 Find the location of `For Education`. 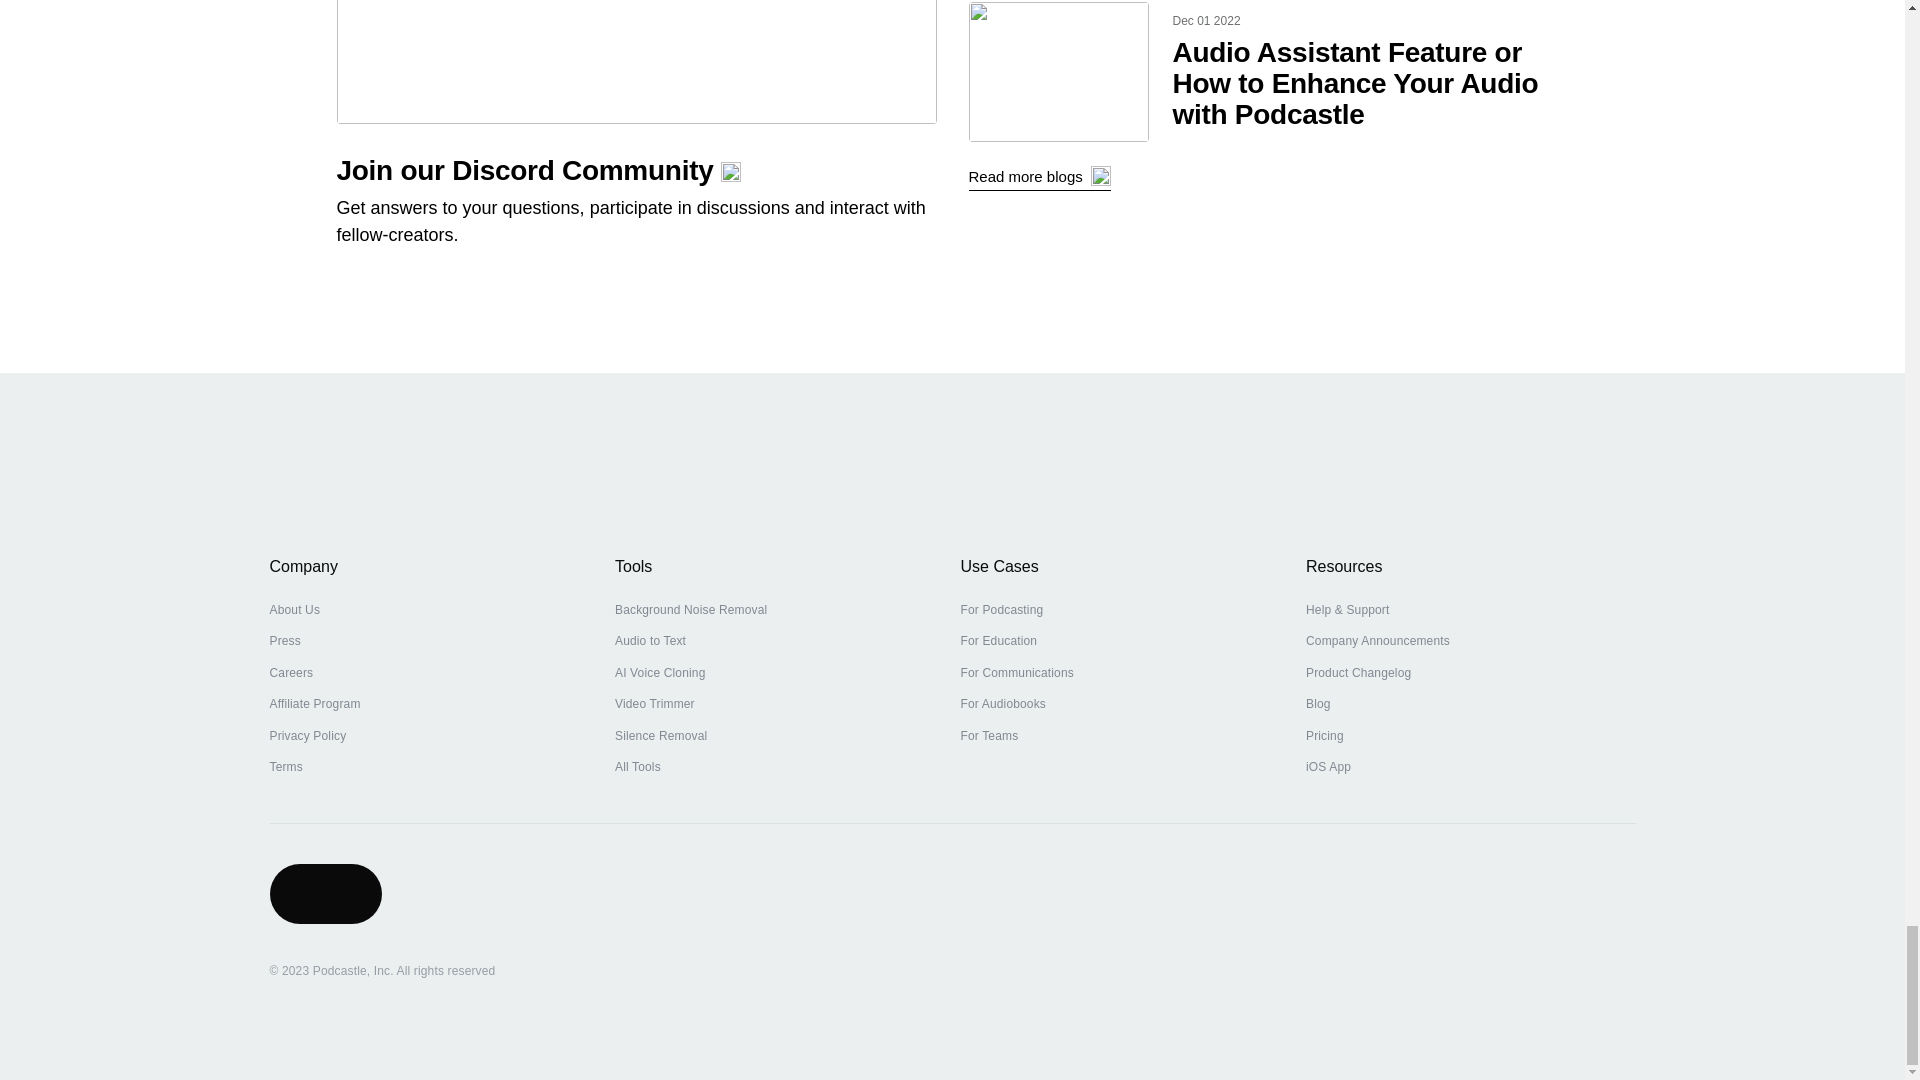

For Education is located at coordinates (998, 641).